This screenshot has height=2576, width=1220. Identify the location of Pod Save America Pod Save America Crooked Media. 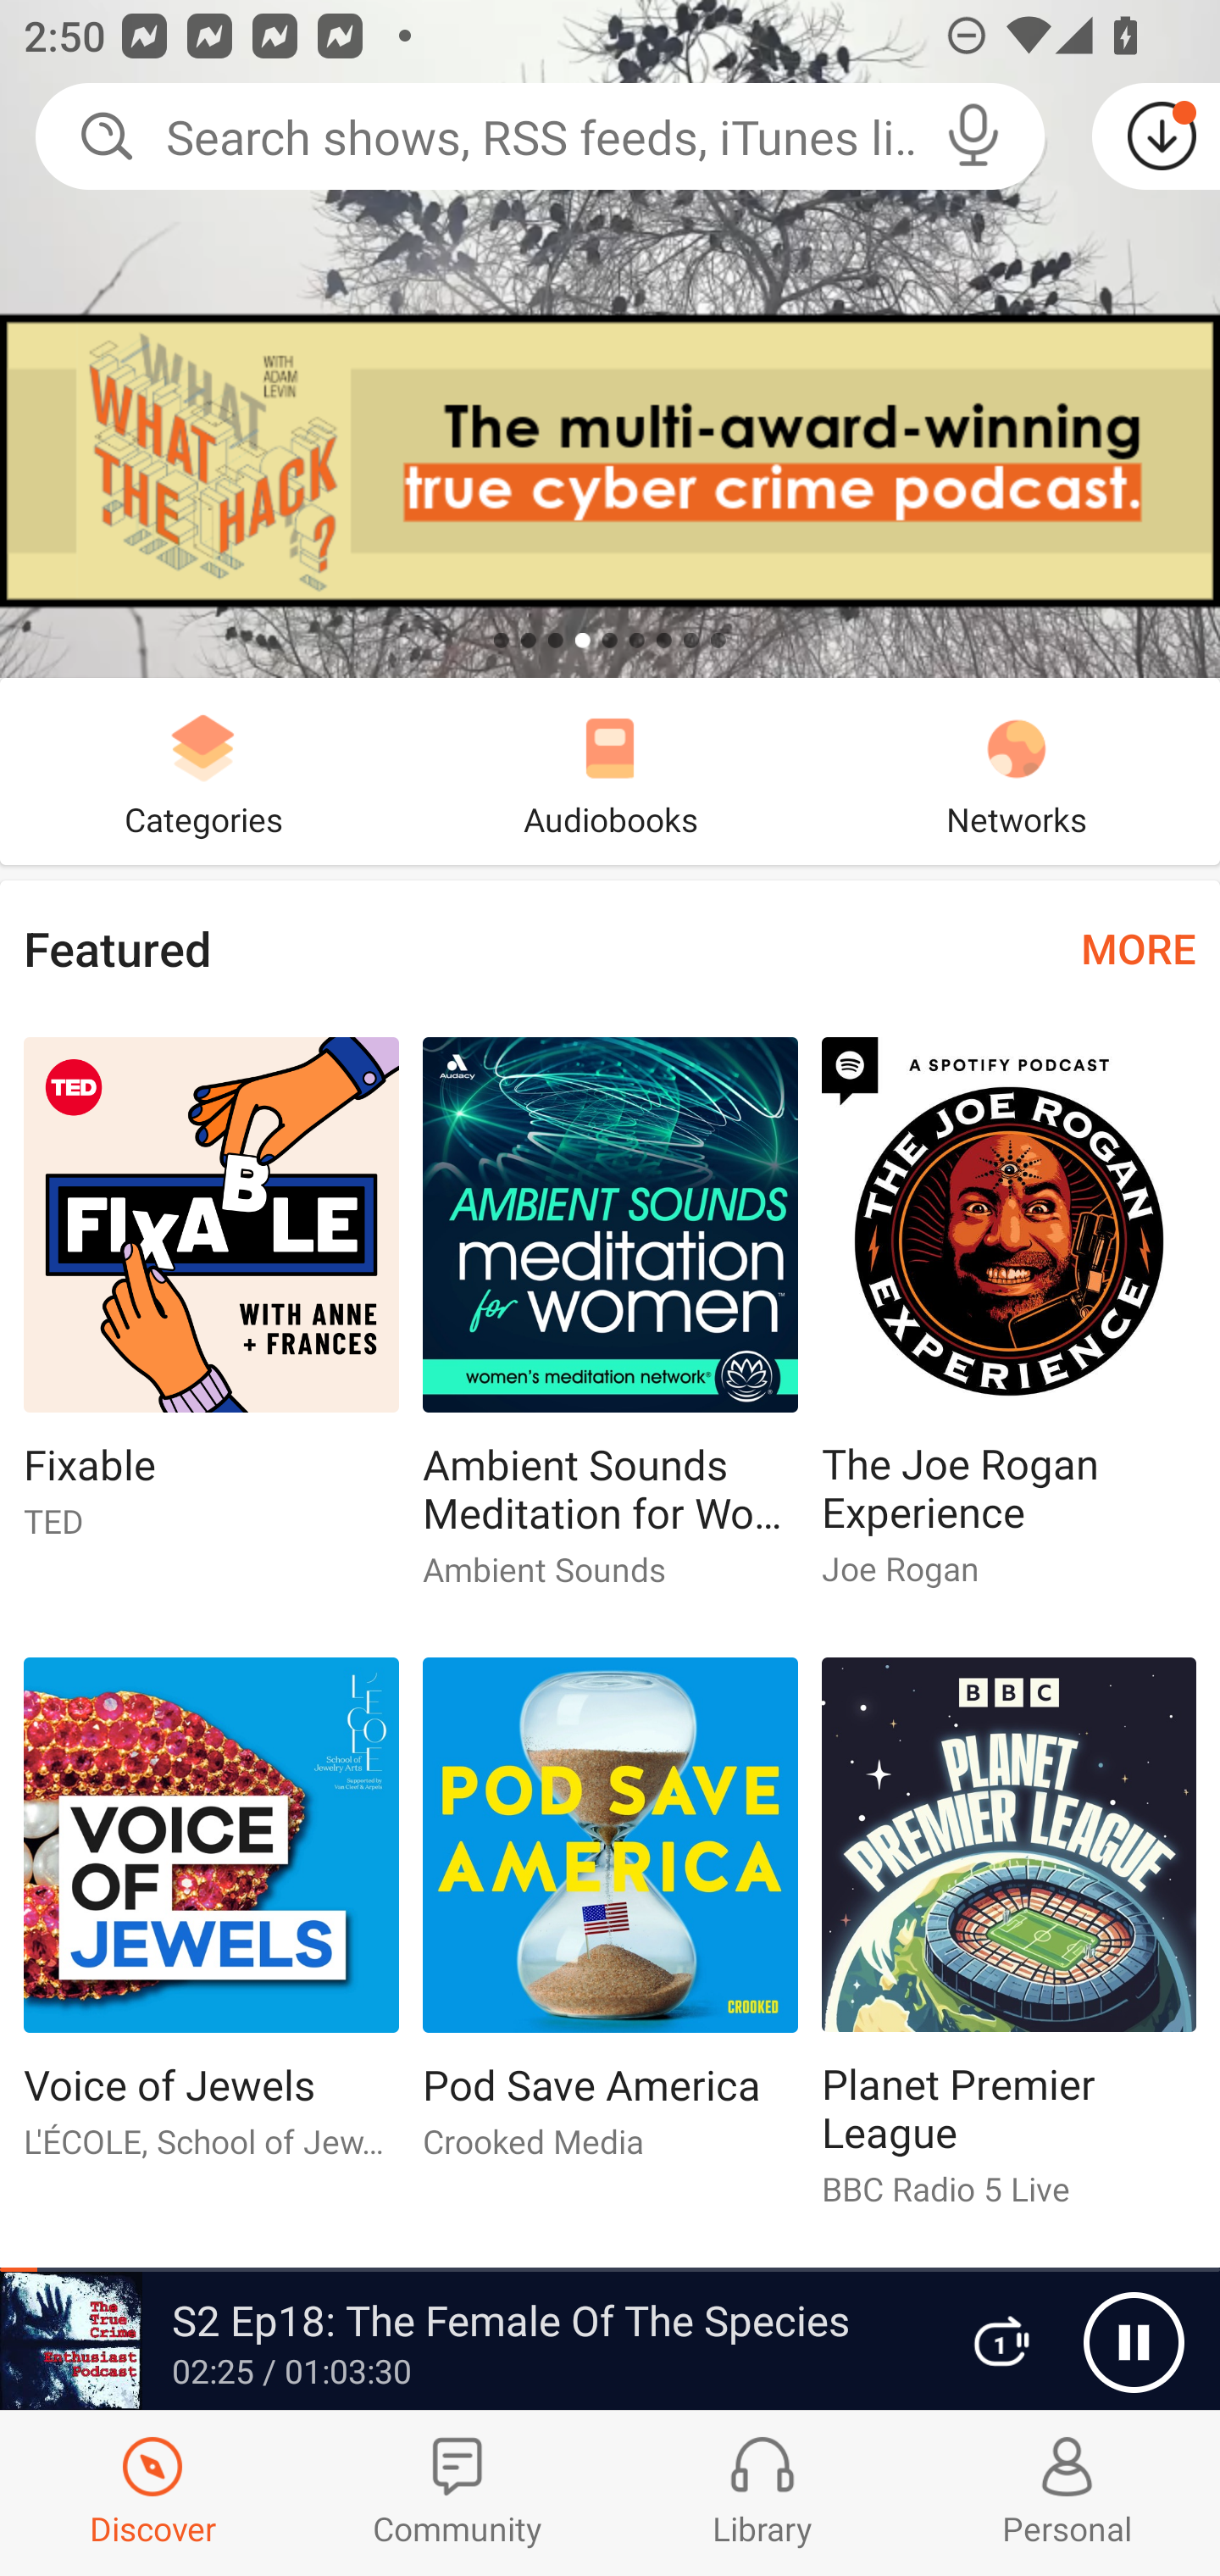
(610, 1921).